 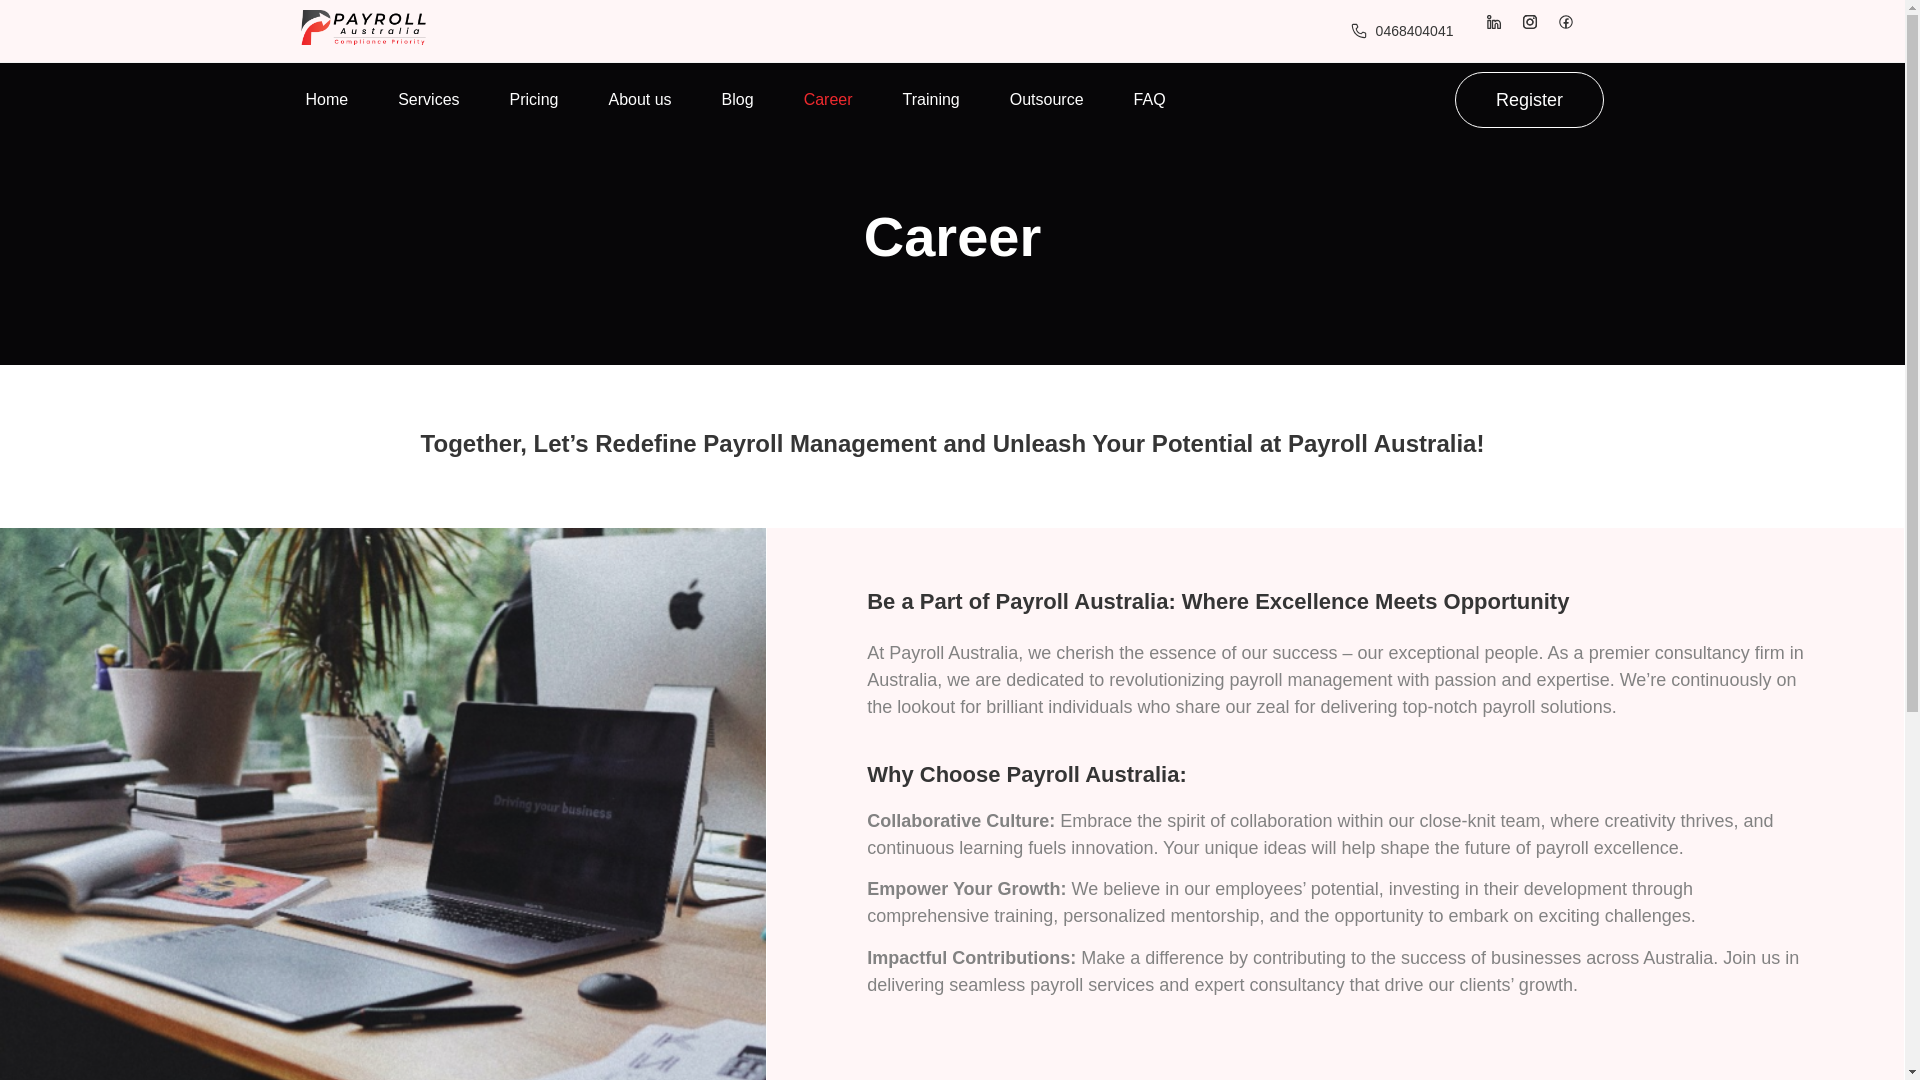 What do you see at coordinates (1046, 100) in the screenshot?
I see `Outsource` at bounding box center [1046, 100].